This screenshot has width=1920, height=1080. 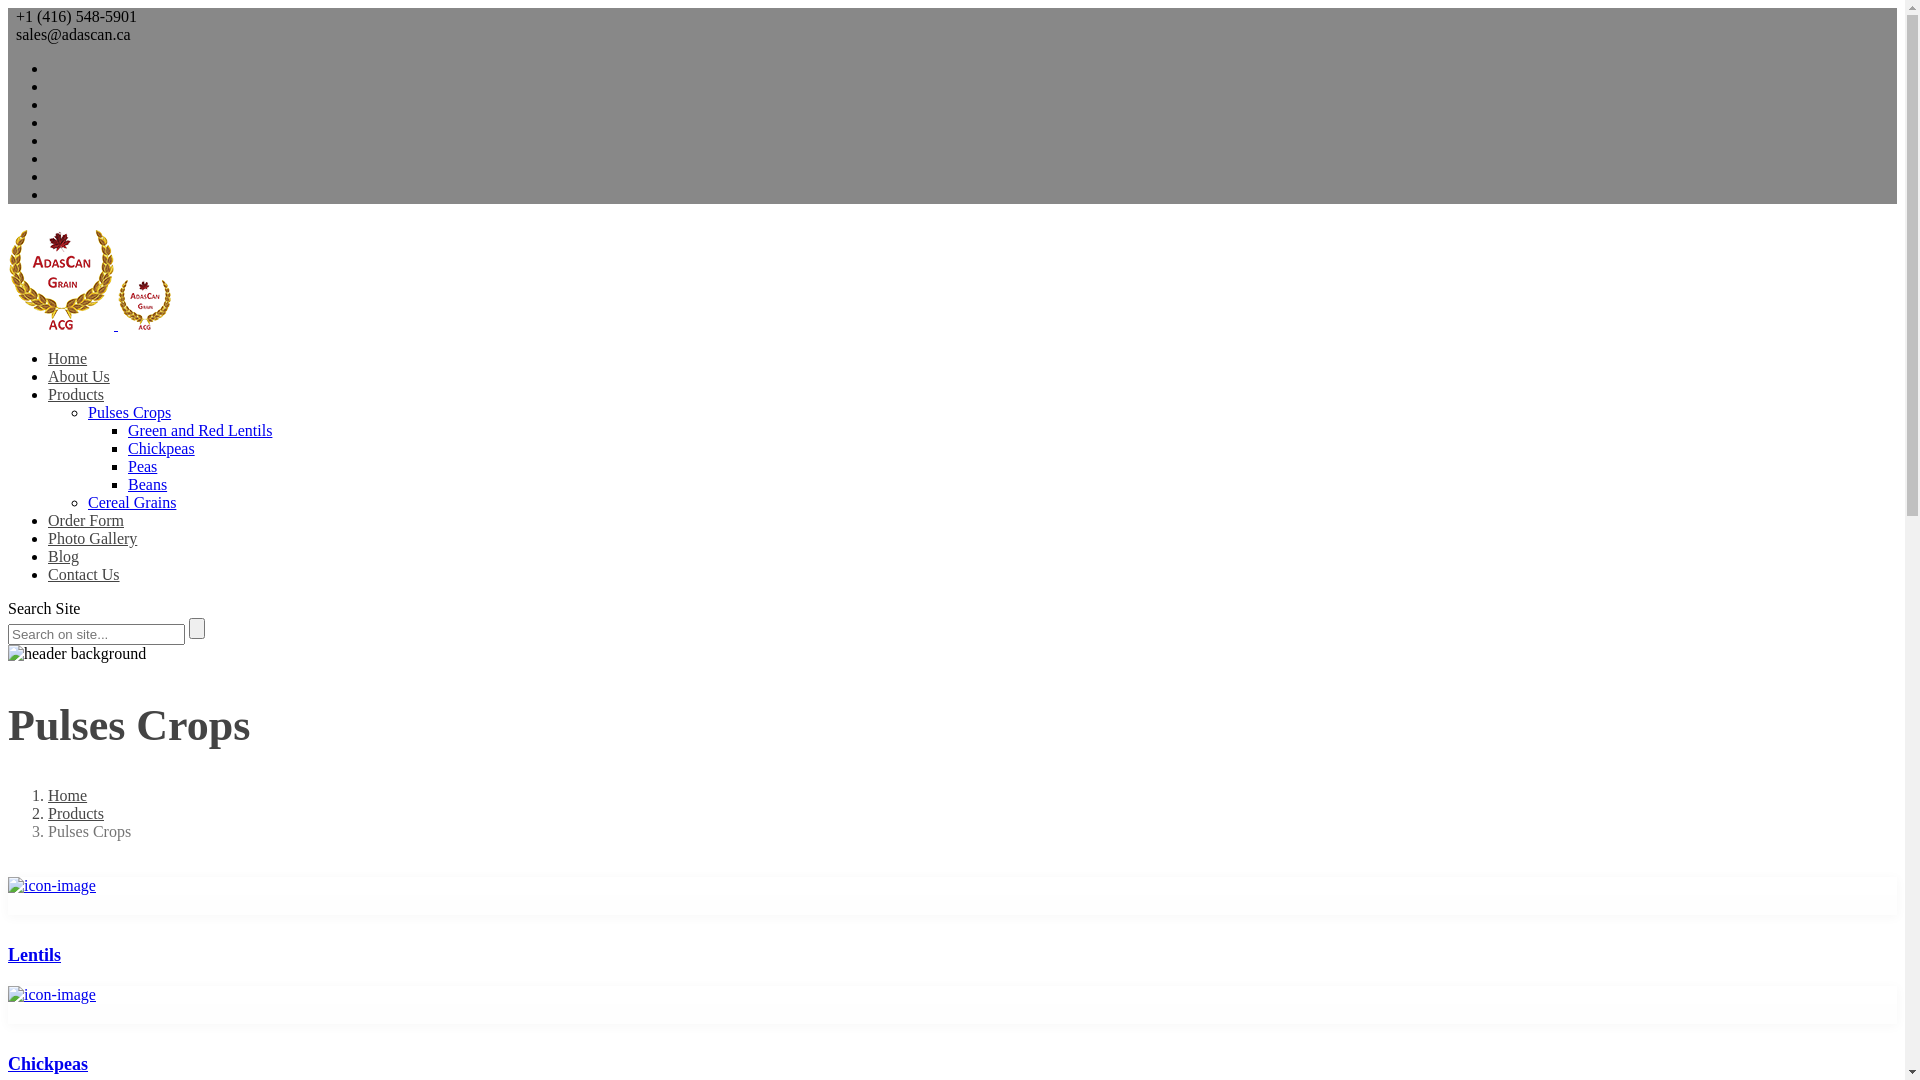 What do you see at coordinates (92, 538) in the screenshot?
I see `Photo Gallery` at bounding box center [92, 538].